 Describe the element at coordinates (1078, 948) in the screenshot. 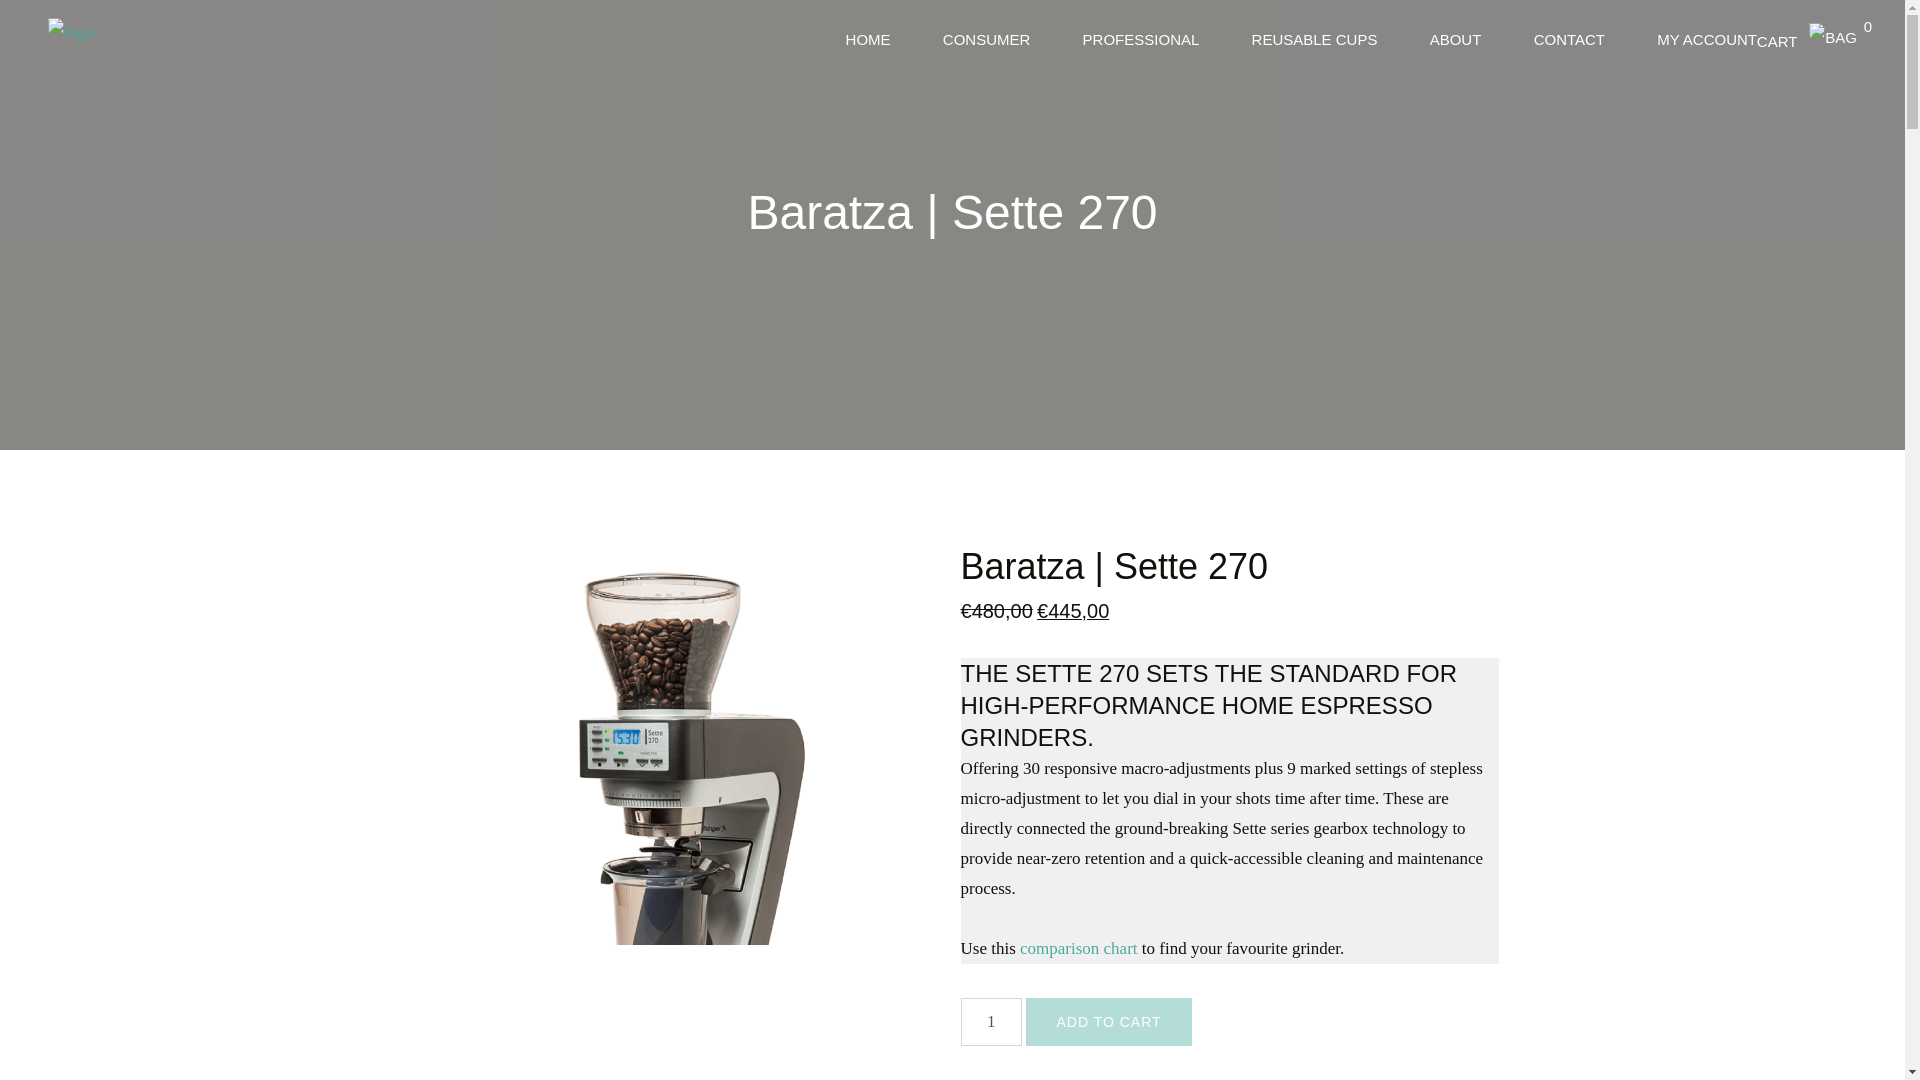

I see `comparison chart` at that location.